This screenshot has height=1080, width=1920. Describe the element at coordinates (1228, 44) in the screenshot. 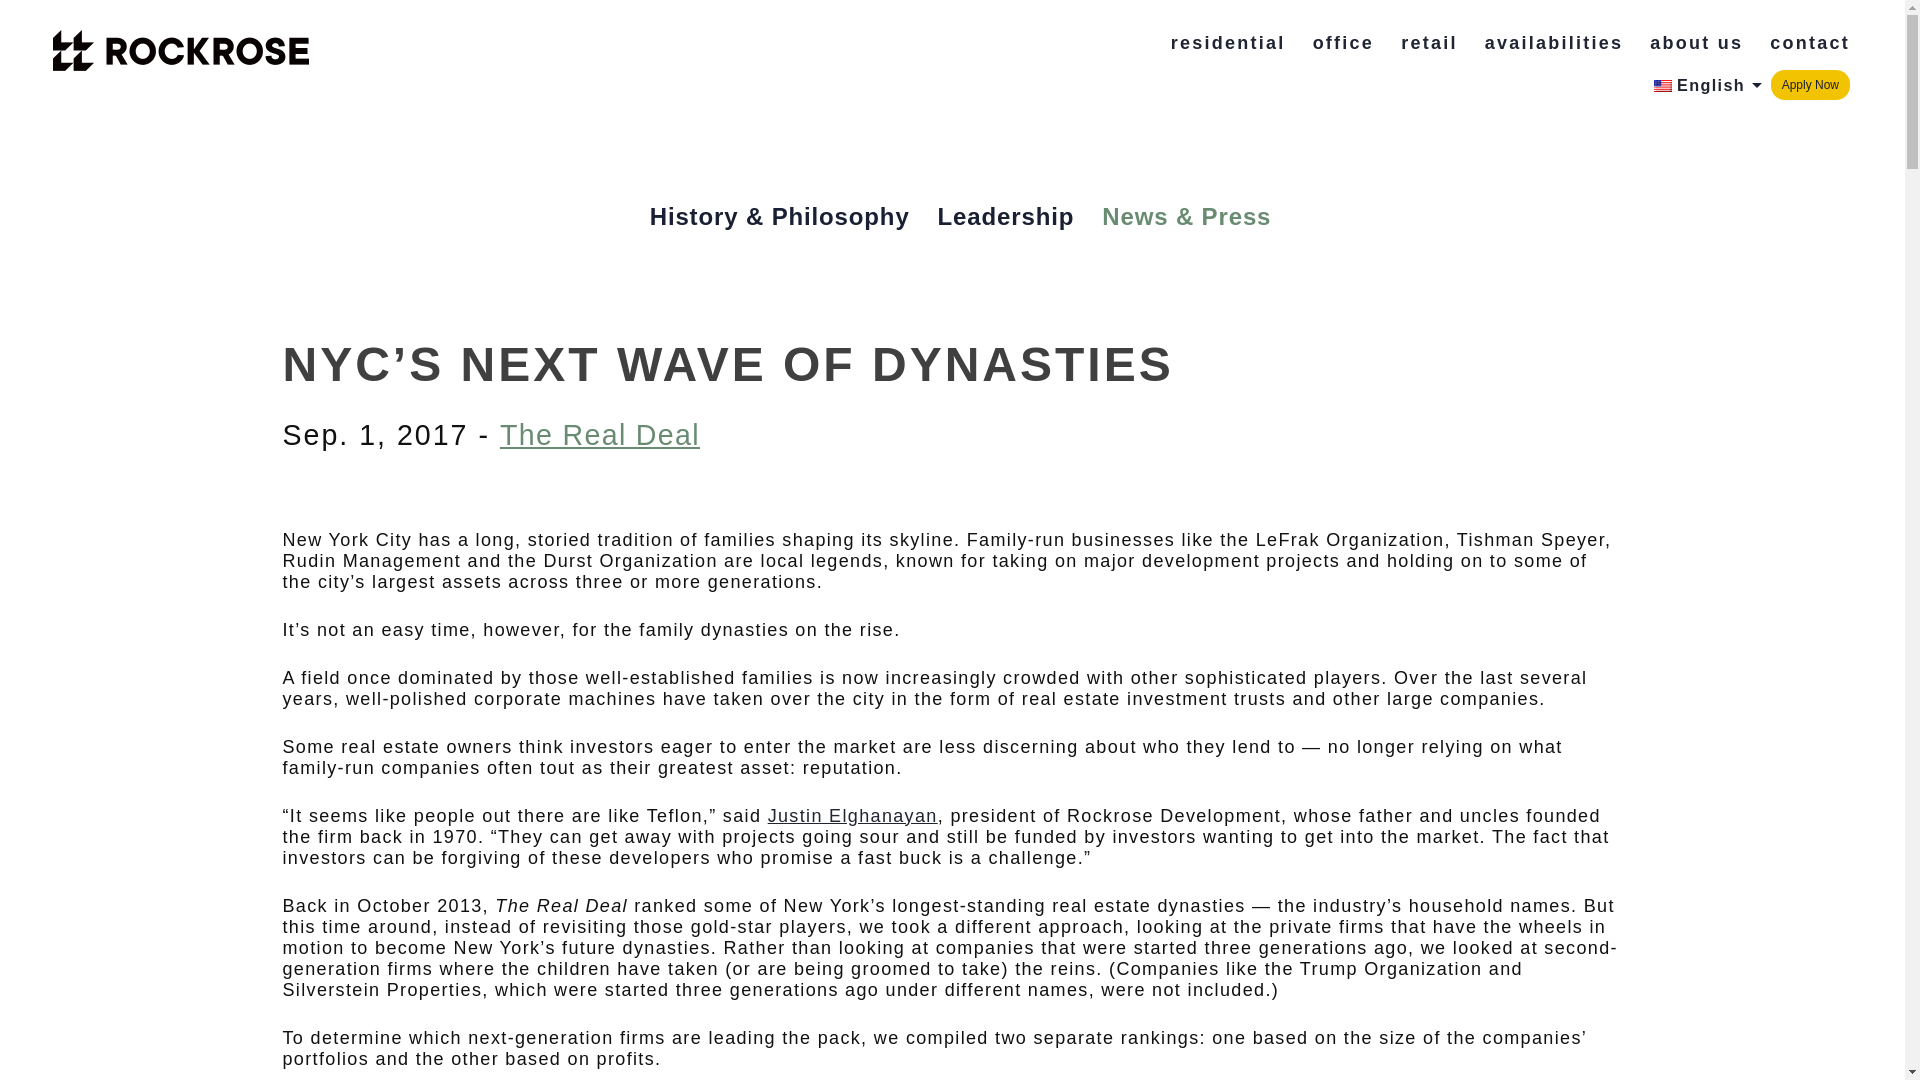

I see `residential` at that location.